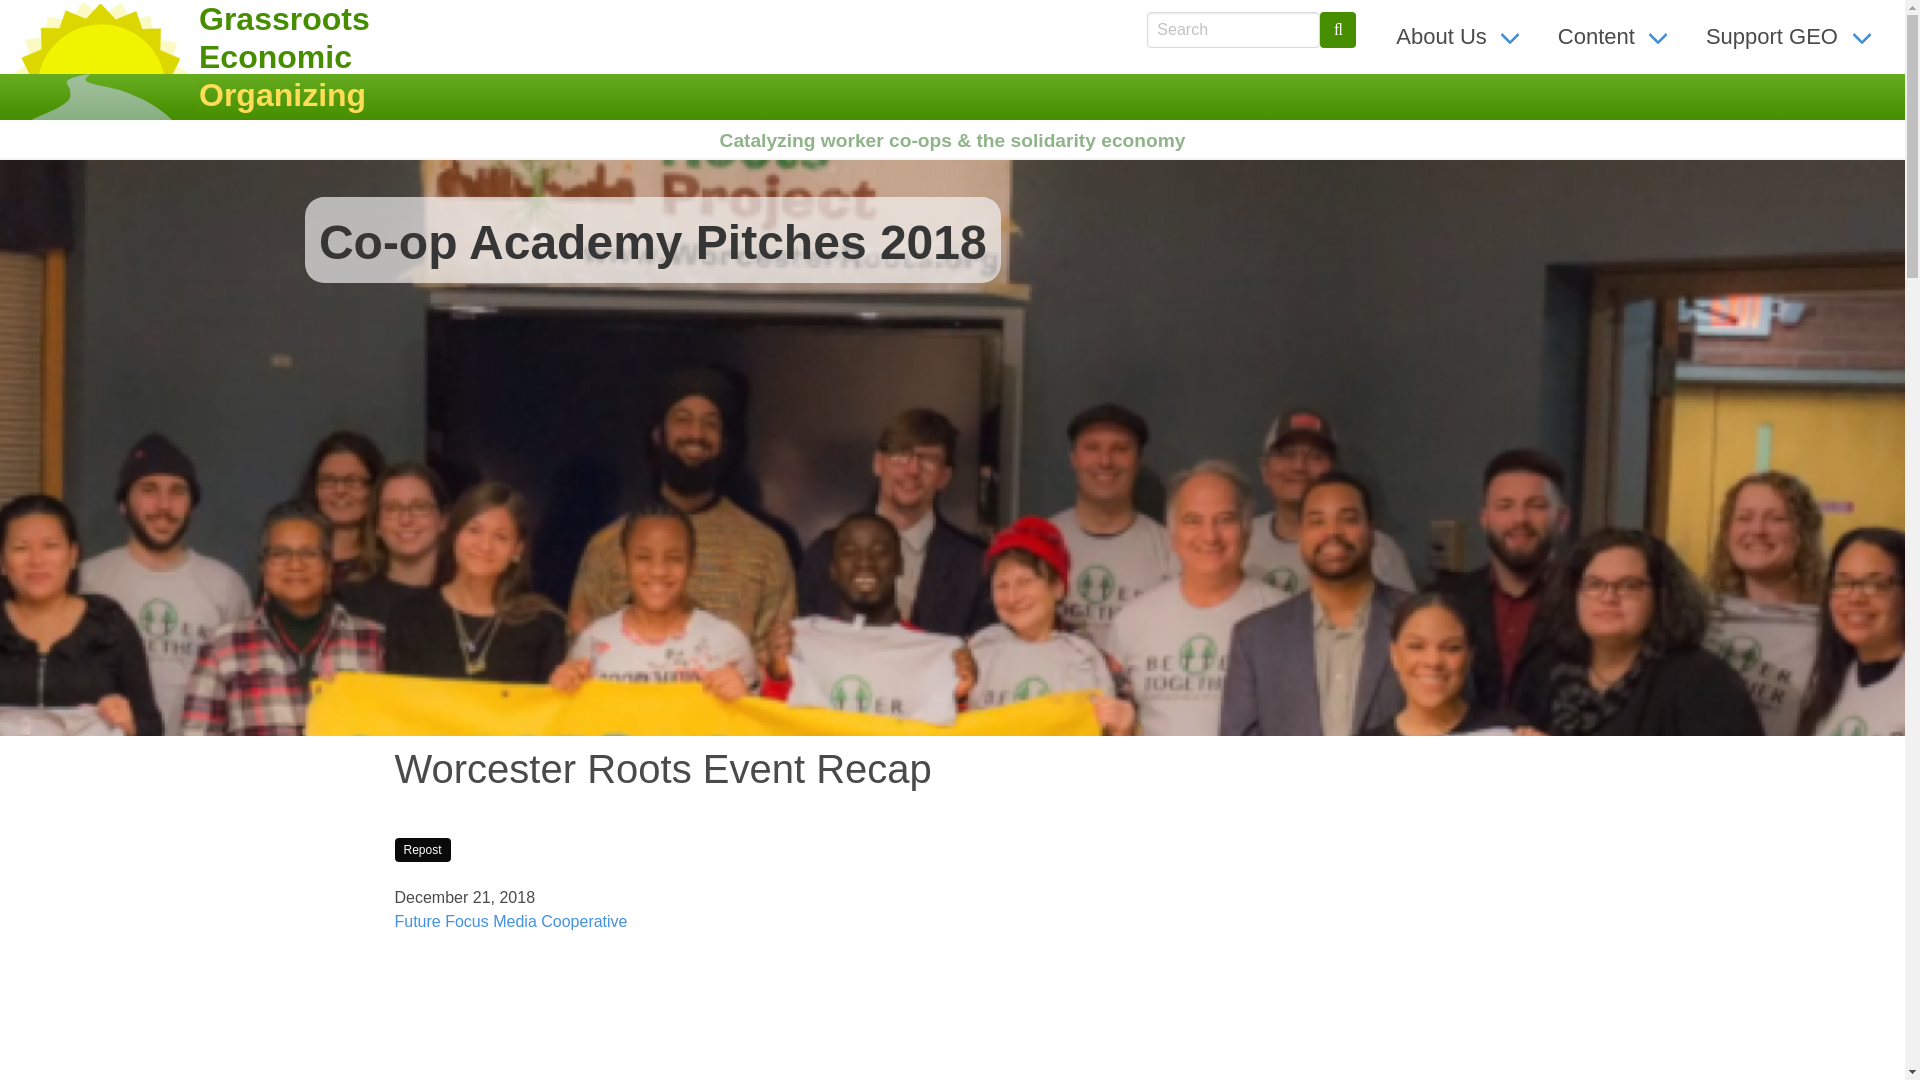 This screenshot has width=1920, height=1080. I want to click on Home, so click(272, 57).